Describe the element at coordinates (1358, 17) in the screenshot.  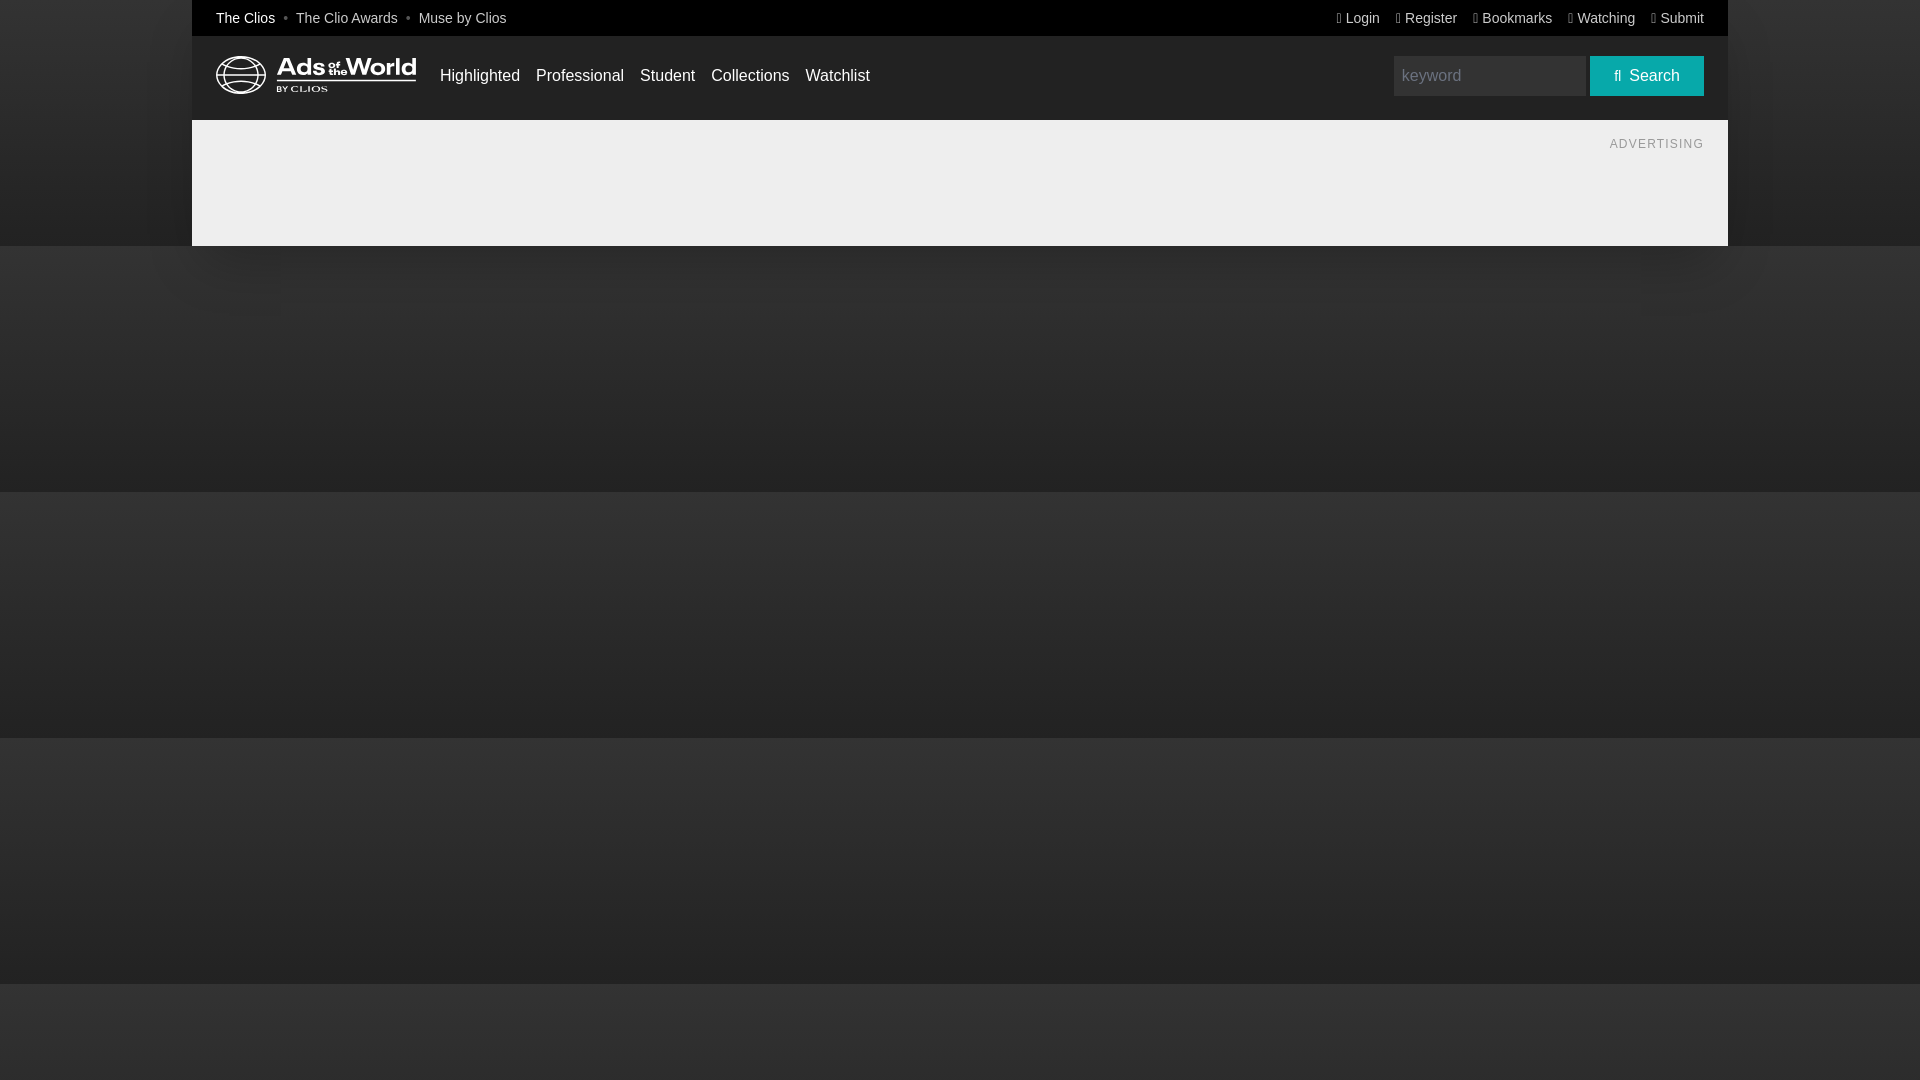
I see `Login` at that location.